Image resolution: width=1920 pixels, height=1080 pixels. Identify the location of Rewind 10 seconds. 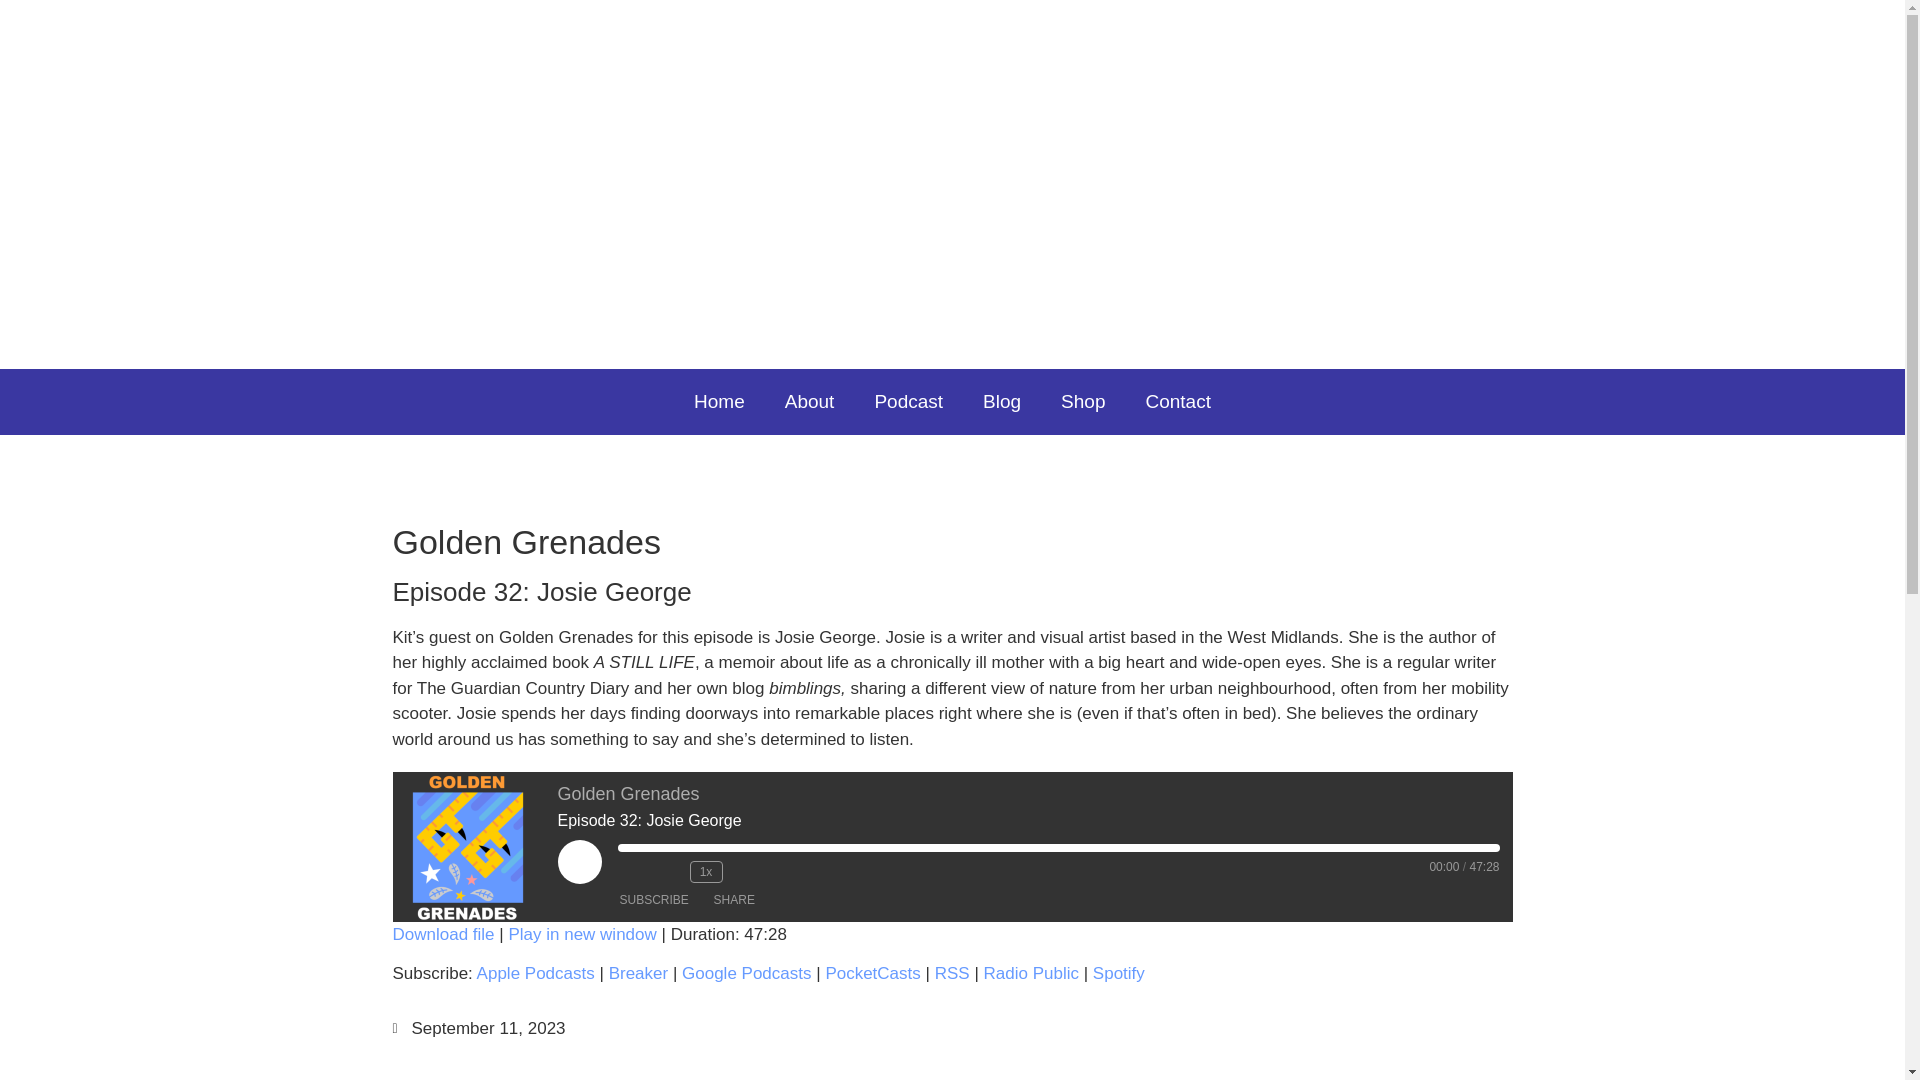
(670, 872).